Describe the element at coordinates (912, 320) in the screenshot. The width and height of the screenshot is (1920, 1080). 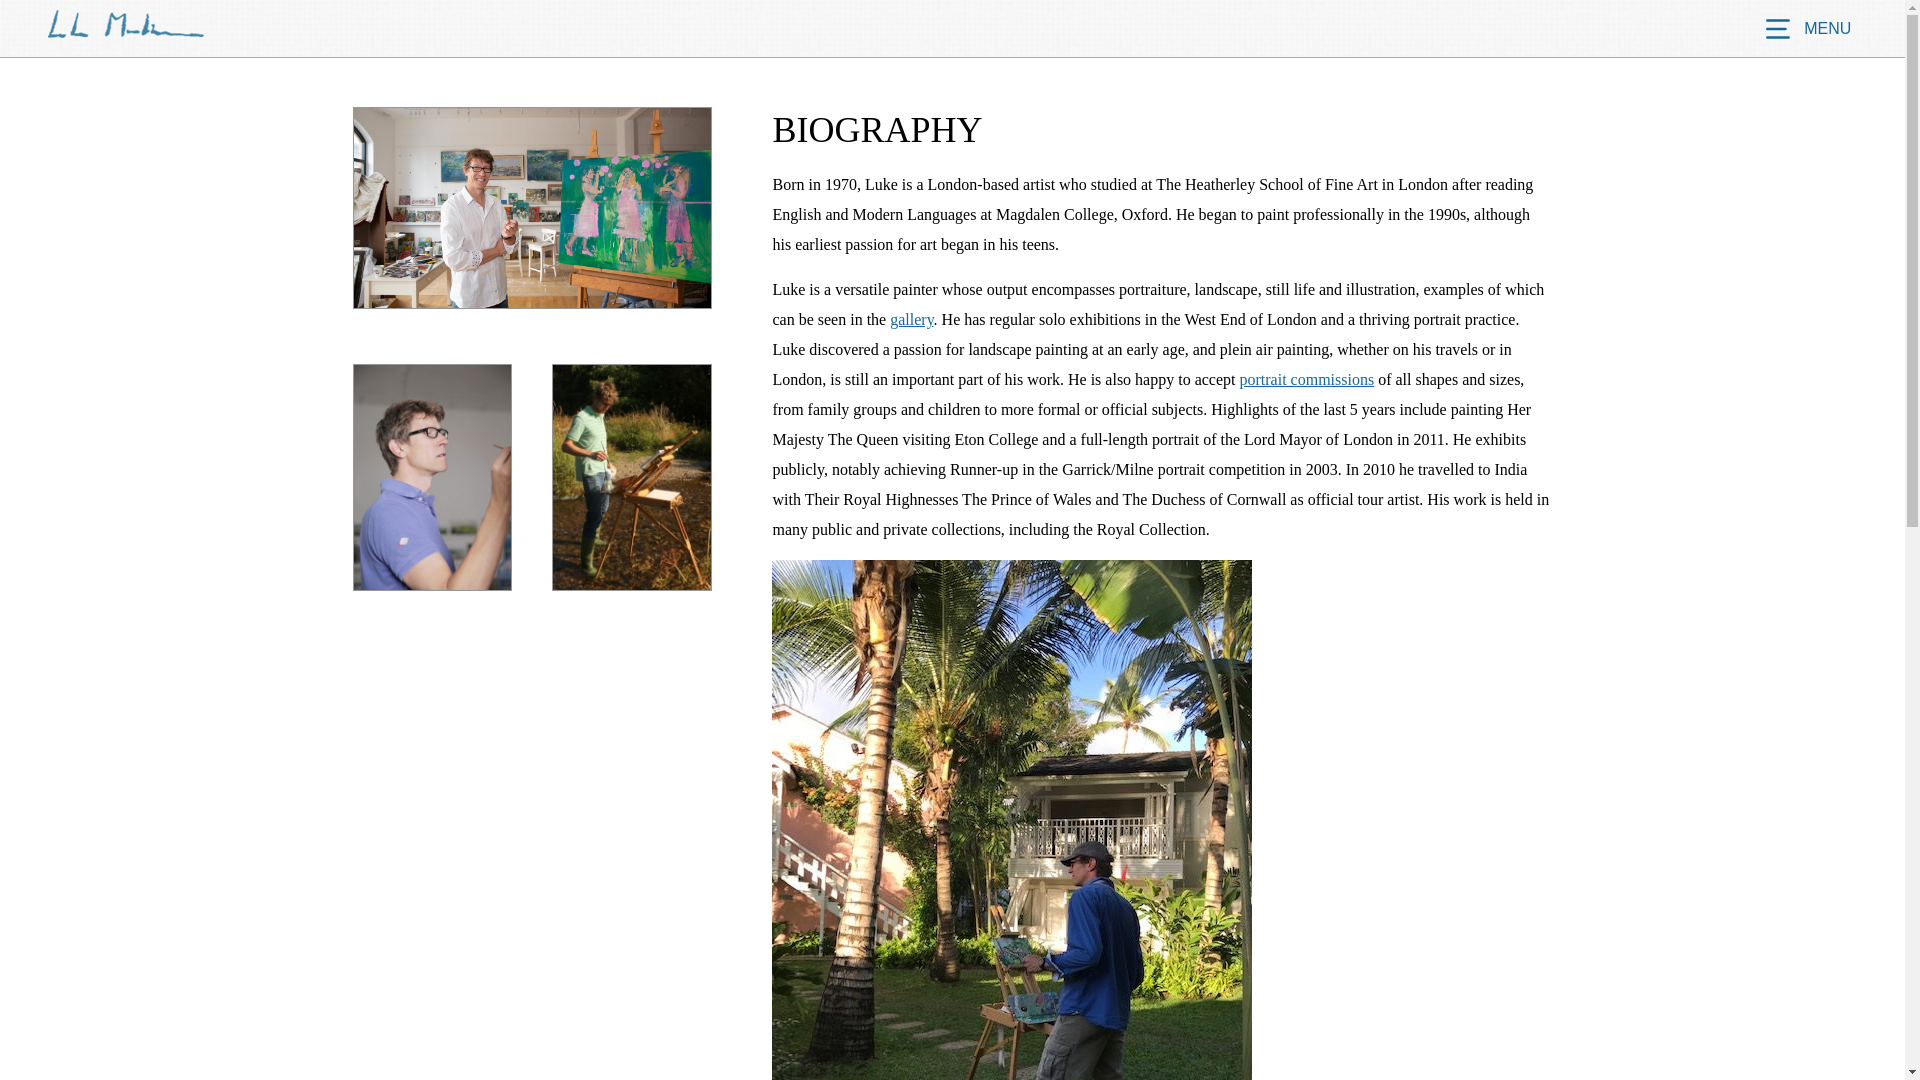
I see `gallery` at that location.